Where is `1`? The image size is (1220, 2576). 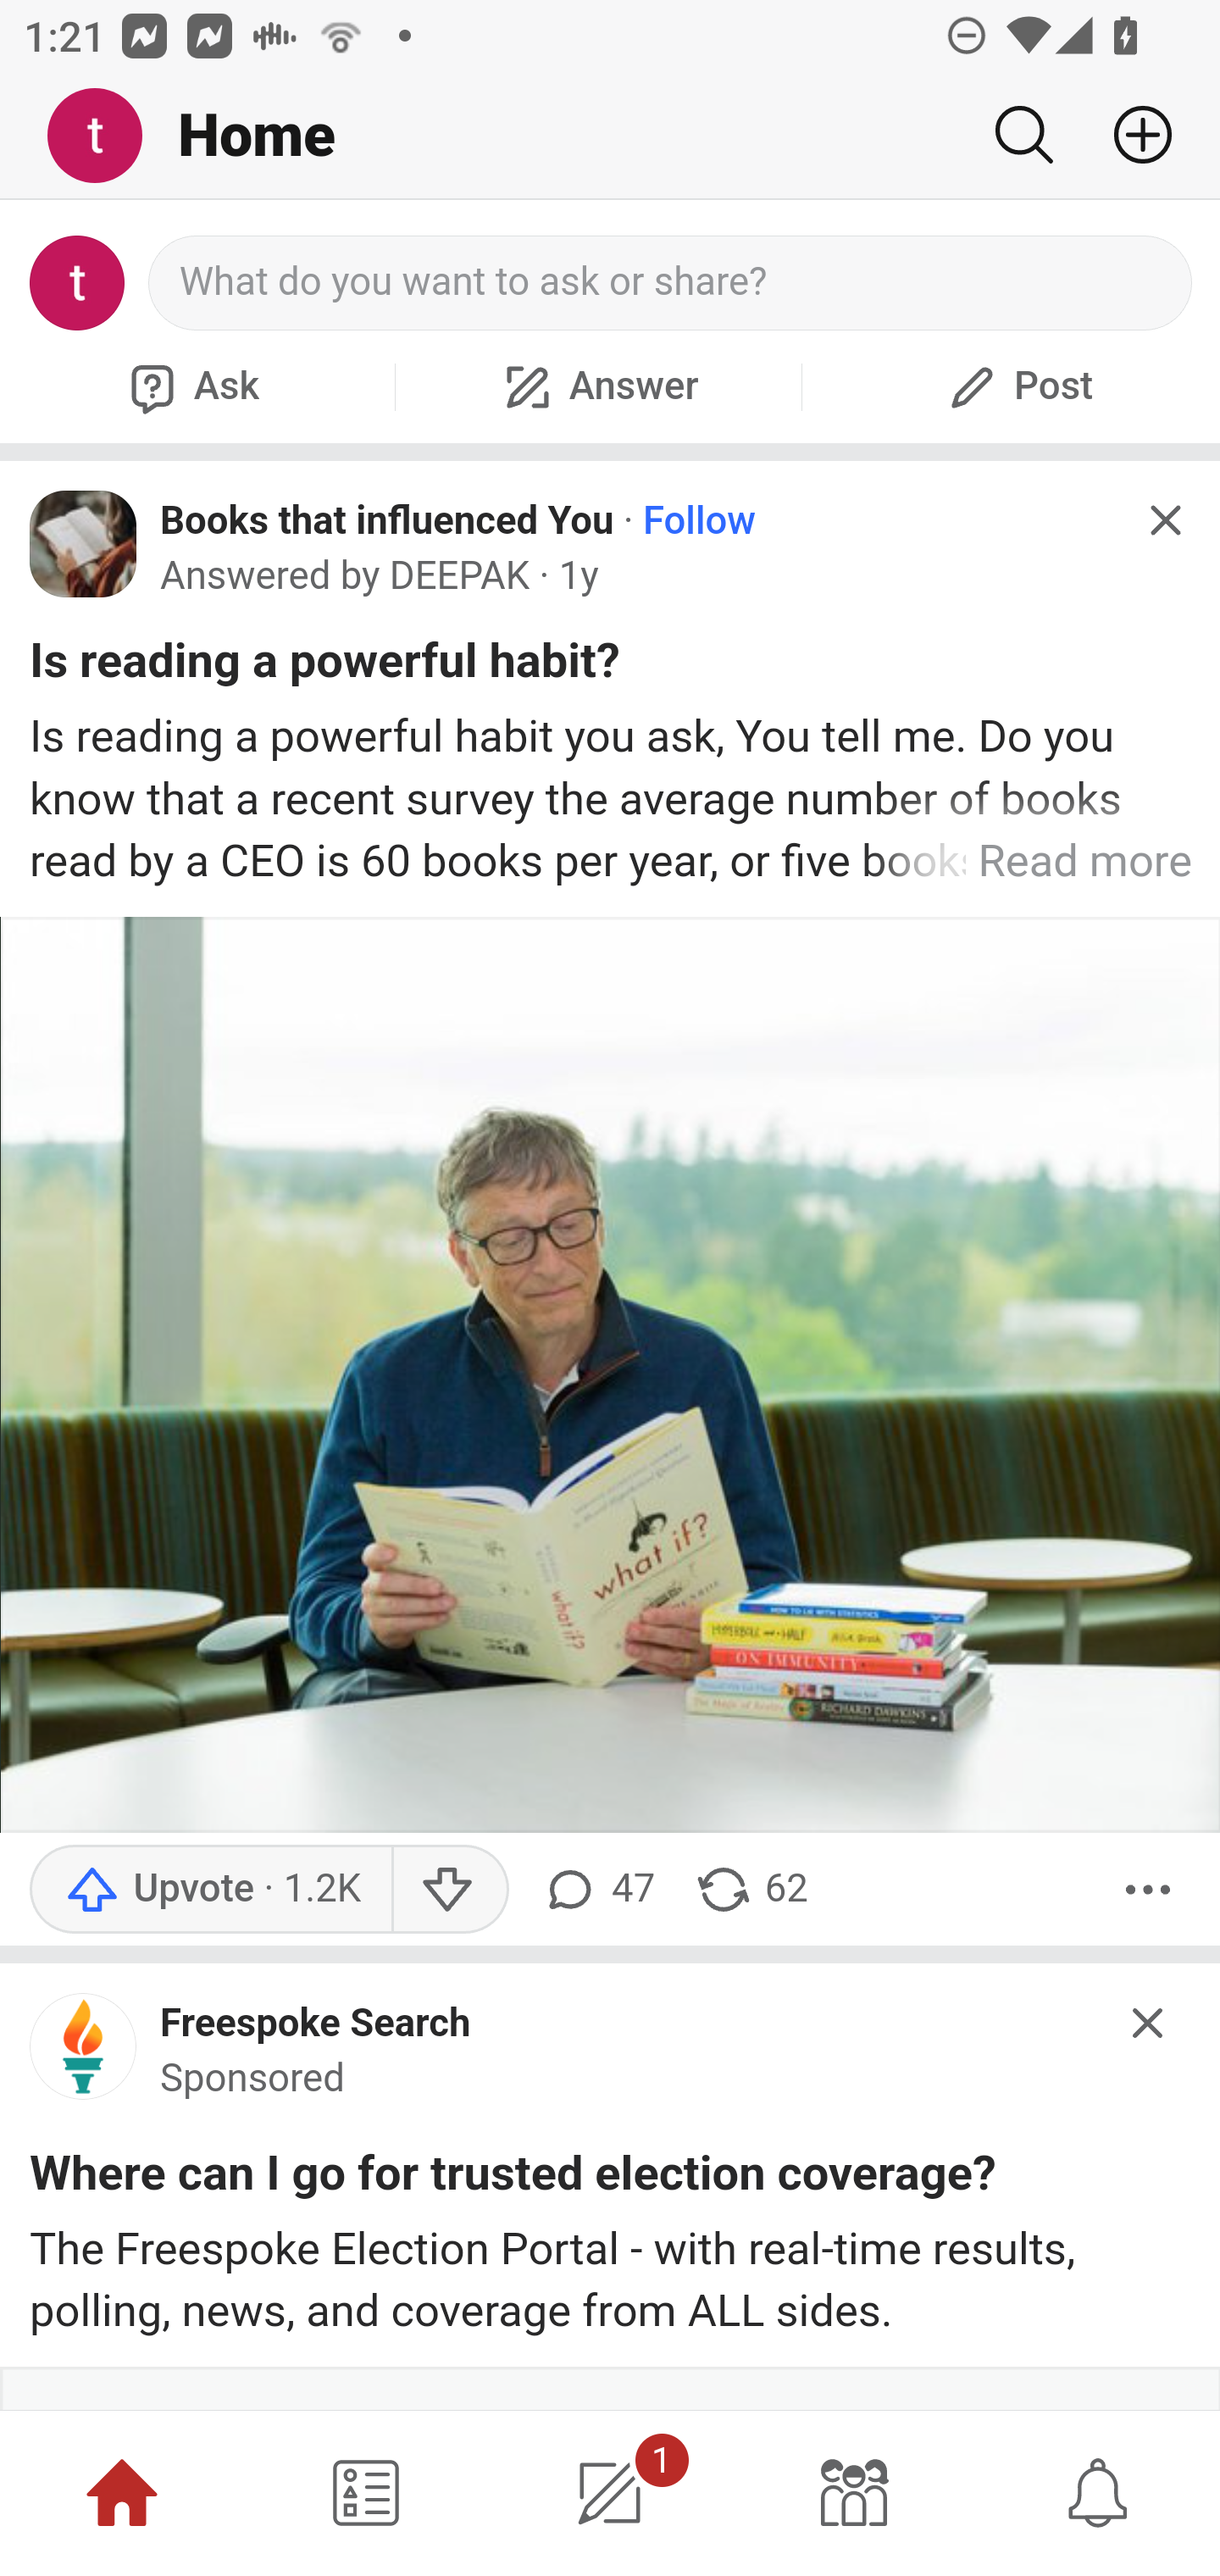
1 is located at coordinates (610, 2493).